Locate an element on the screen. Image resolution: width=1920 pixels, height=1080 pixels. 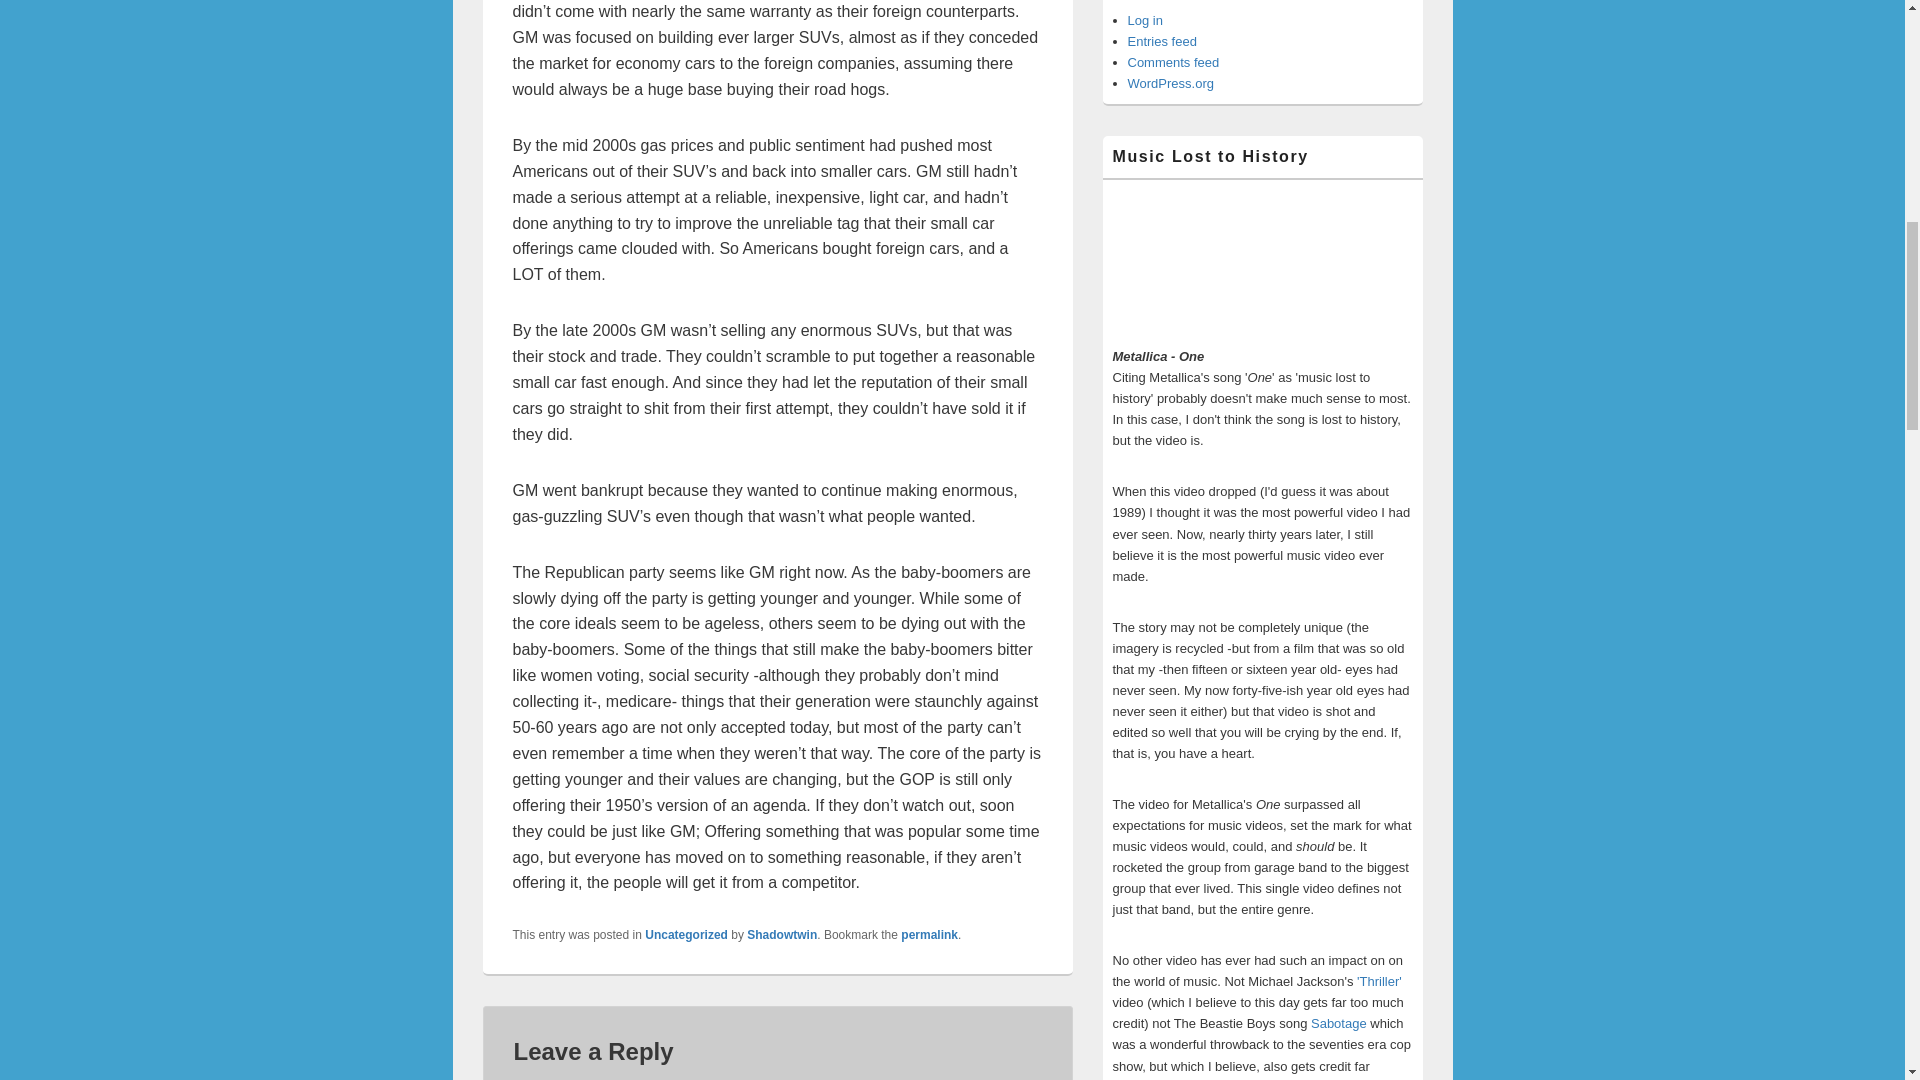
WordPress.org is located at coordinates (1170, 82).